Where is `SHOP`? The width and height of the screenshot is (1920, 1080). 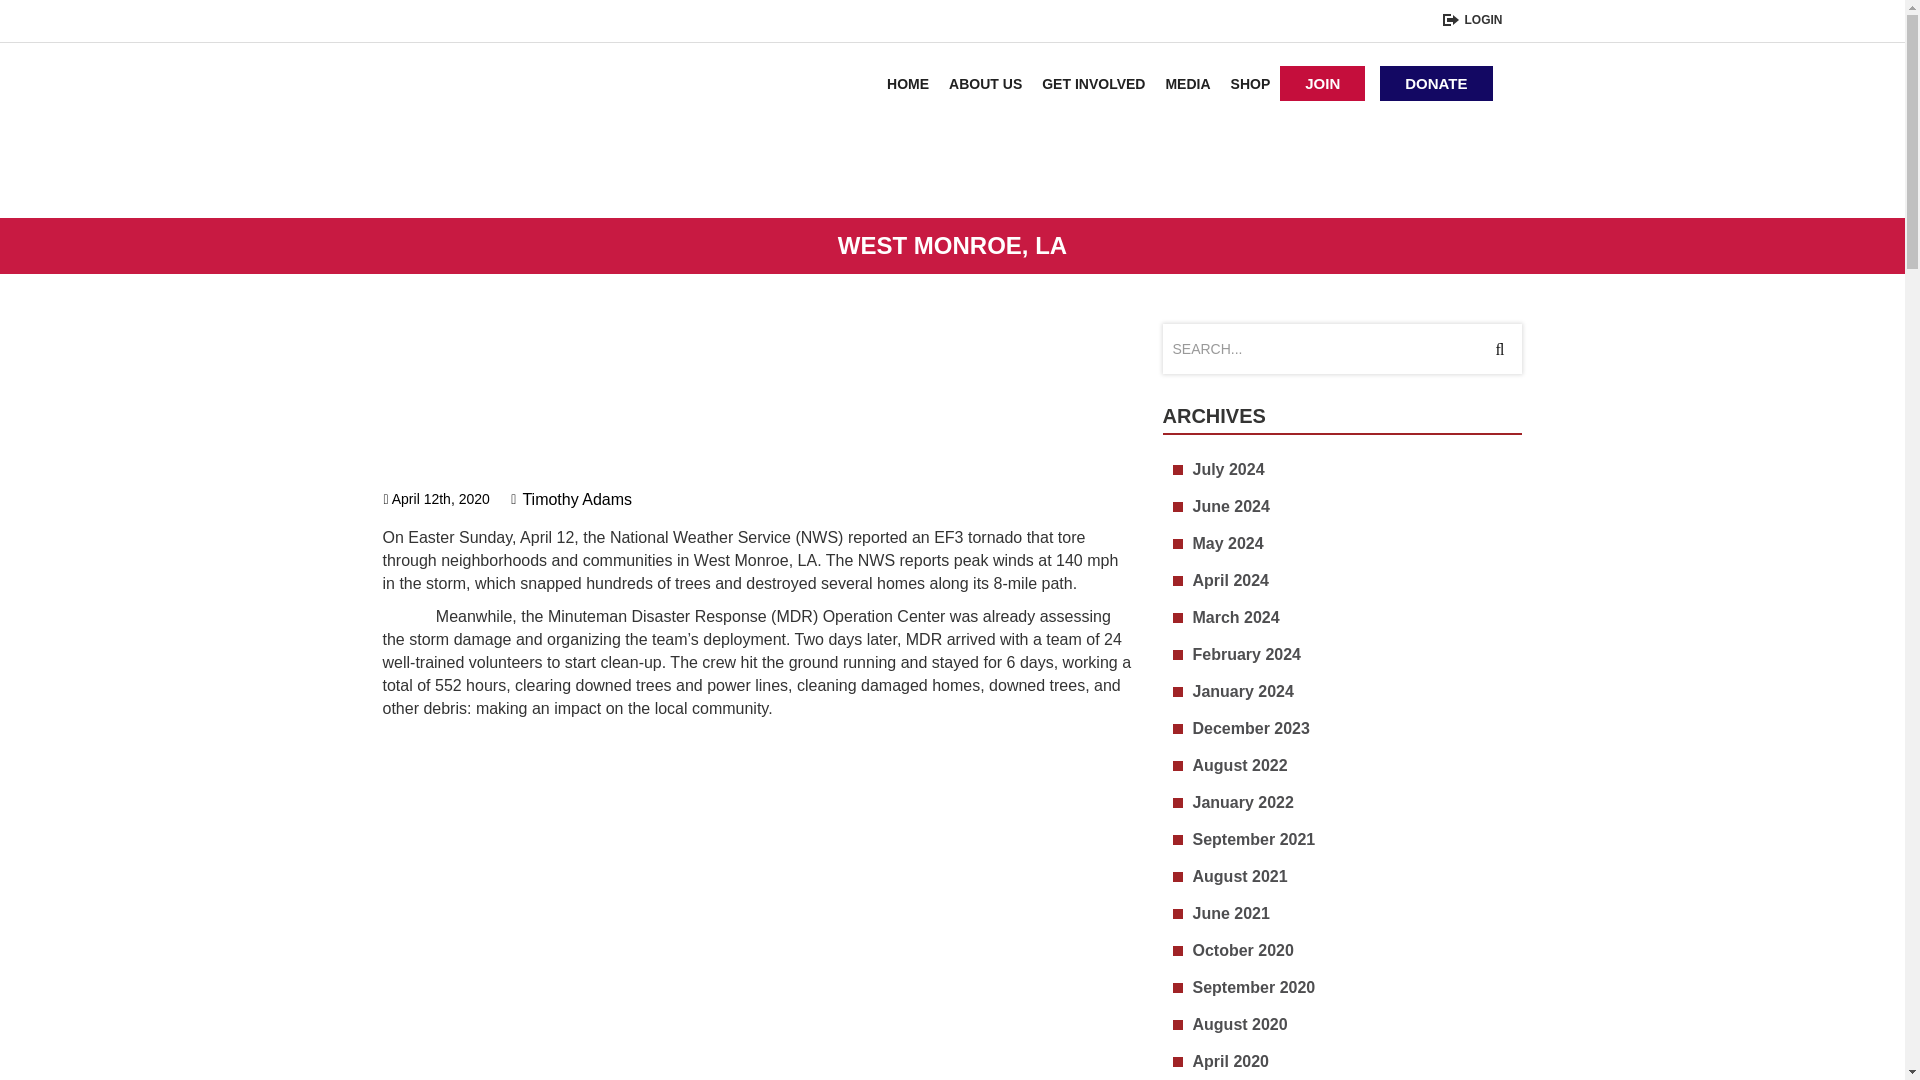
SHOP is located at coordinates (1250, 83).